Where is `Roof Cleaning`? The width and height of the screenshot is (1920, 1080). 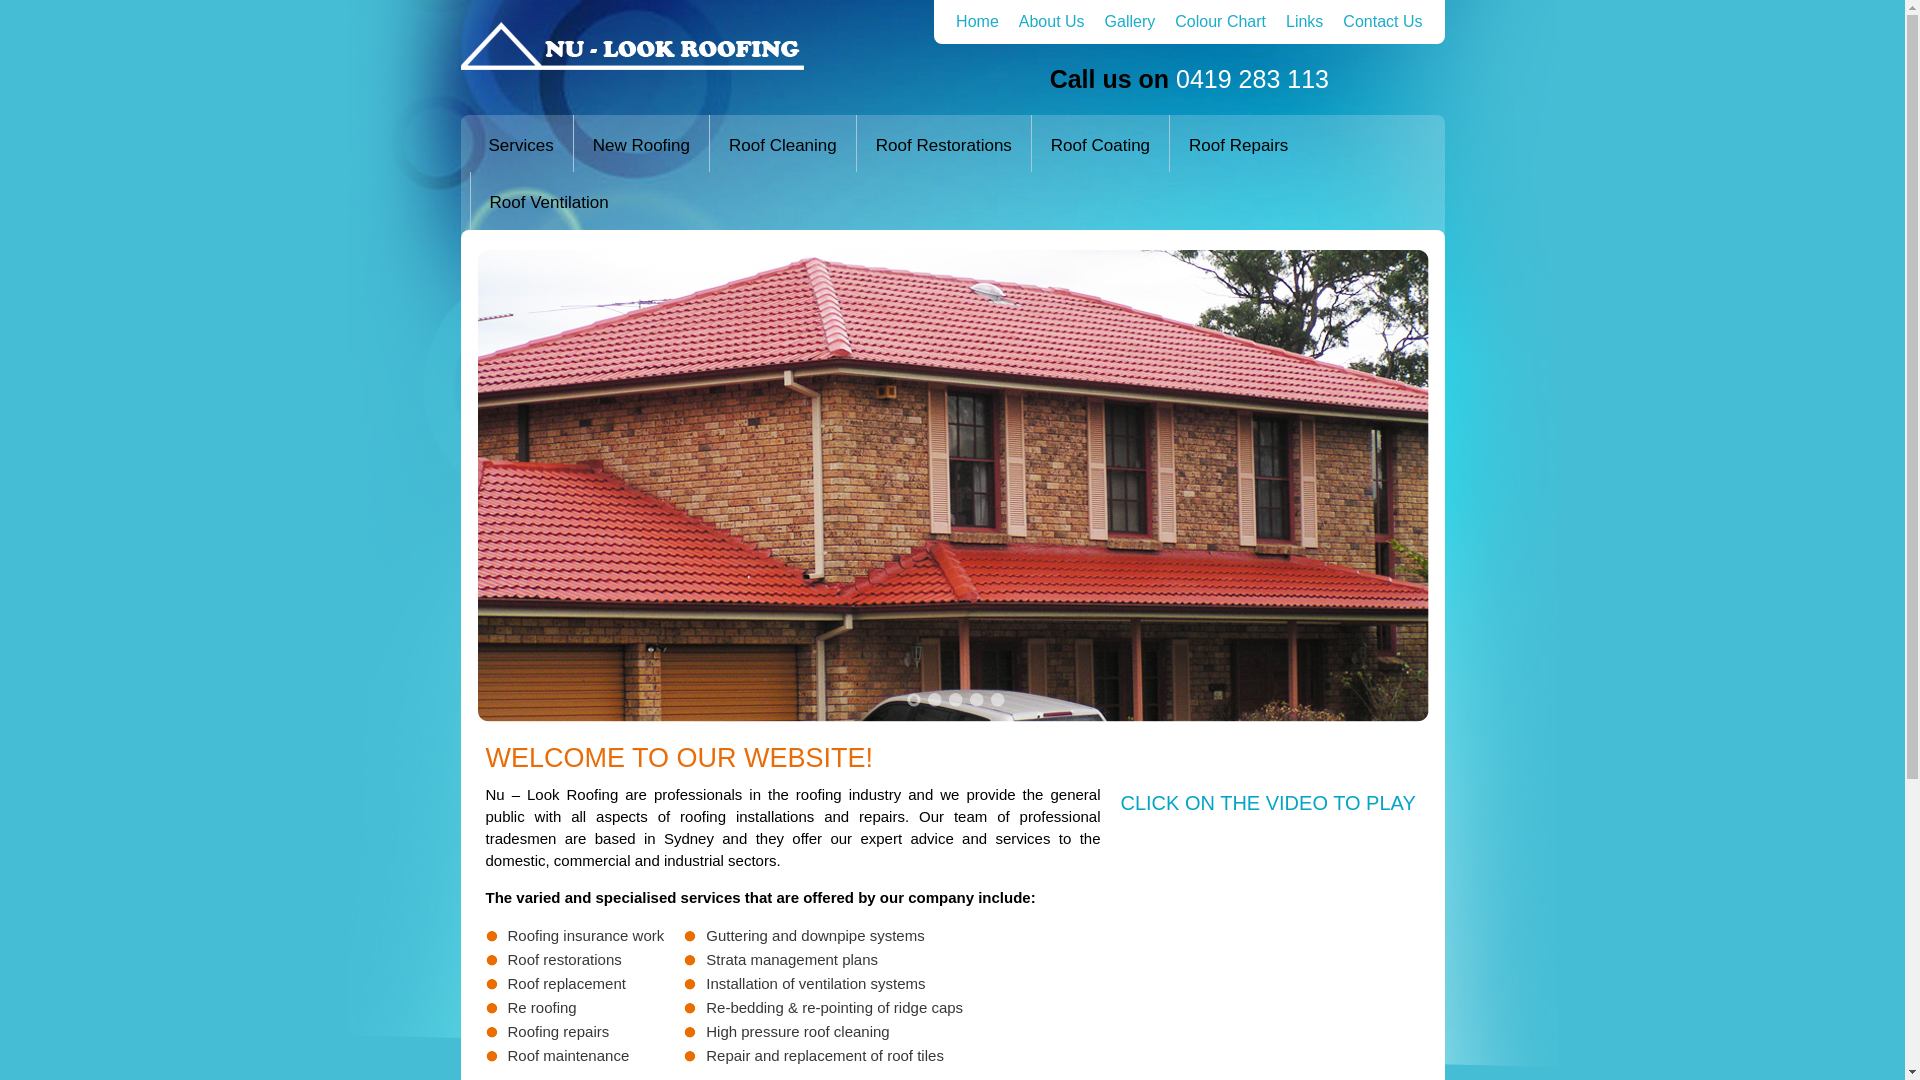
Roof Cleaning is located at coordinates (783, 144).